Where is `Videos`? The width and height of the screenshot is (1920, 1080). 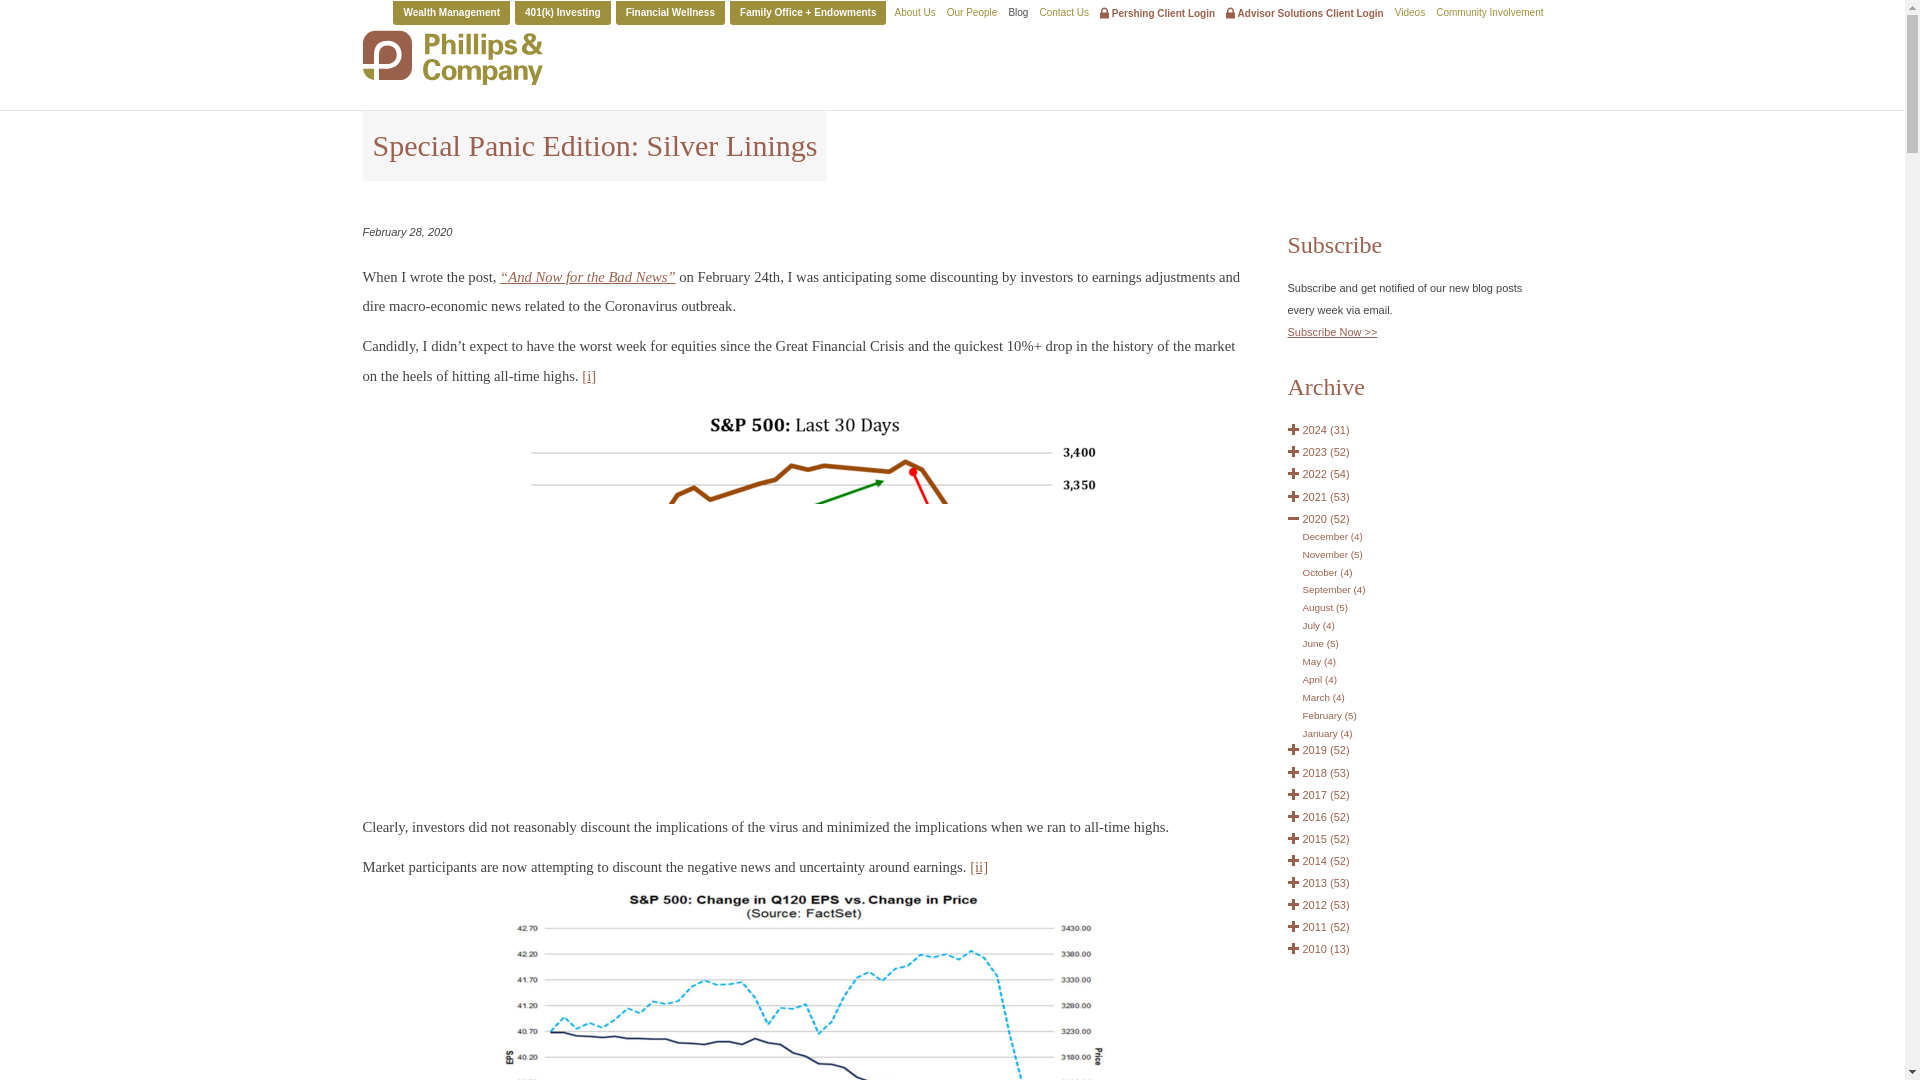 Videos is located at coordinates (1410, 12).